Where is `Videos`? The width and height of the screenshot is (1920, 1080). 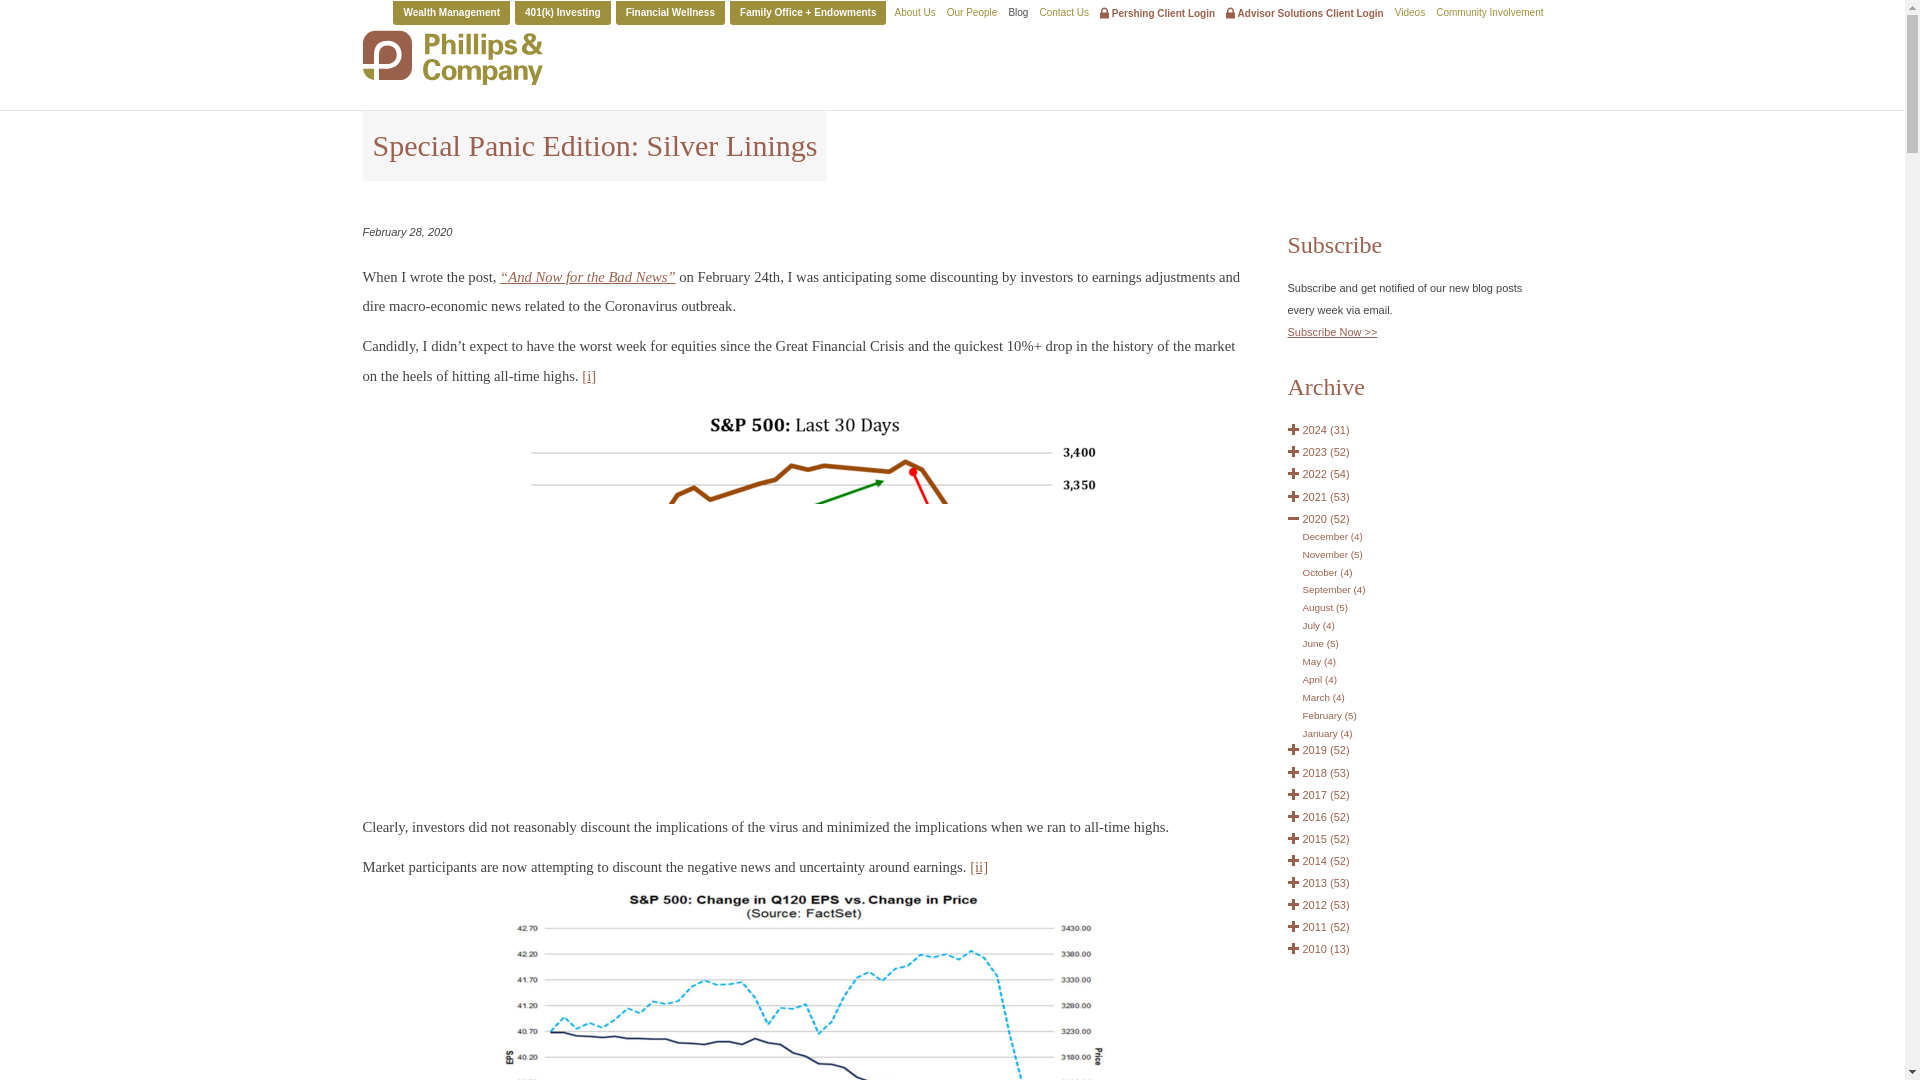 Videos is located at coordinates (1410, 12).